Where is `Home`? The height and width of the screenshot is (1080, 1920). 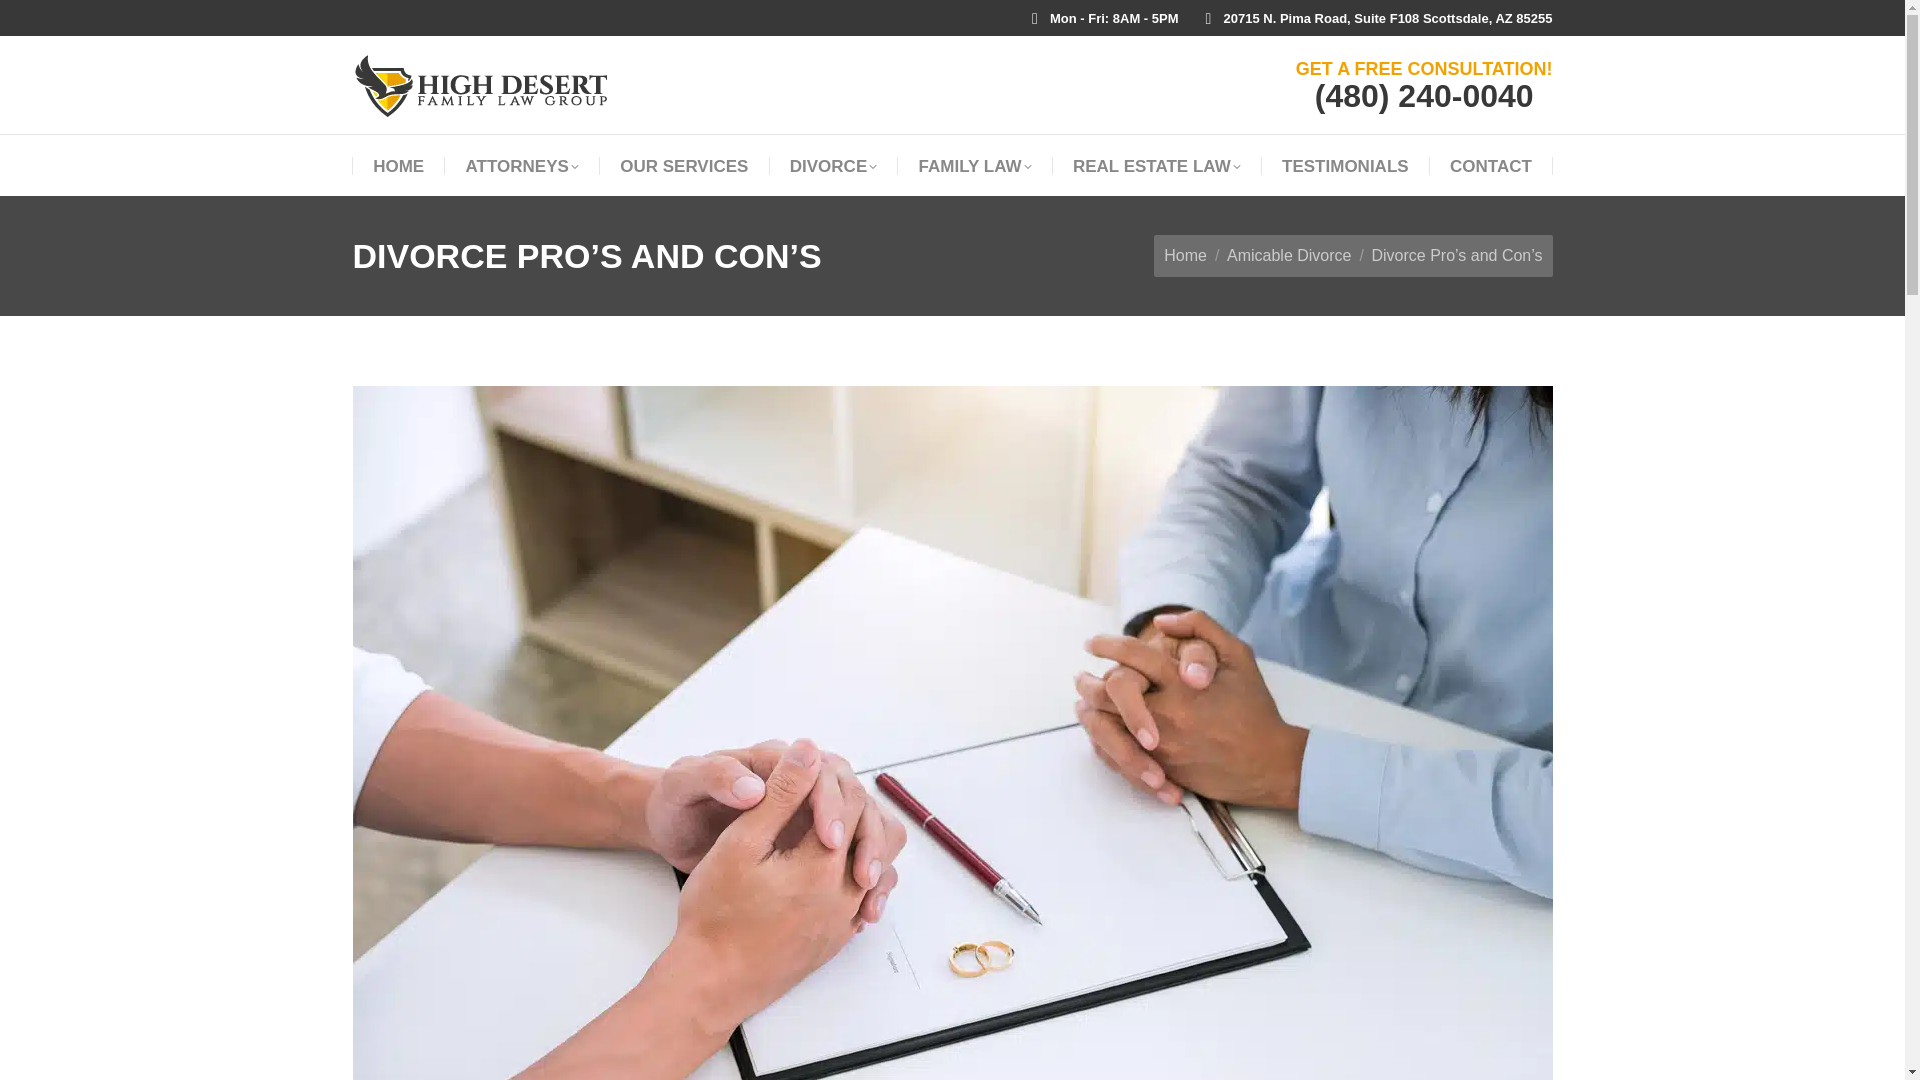 Home is located at coordinates (1185, 255).